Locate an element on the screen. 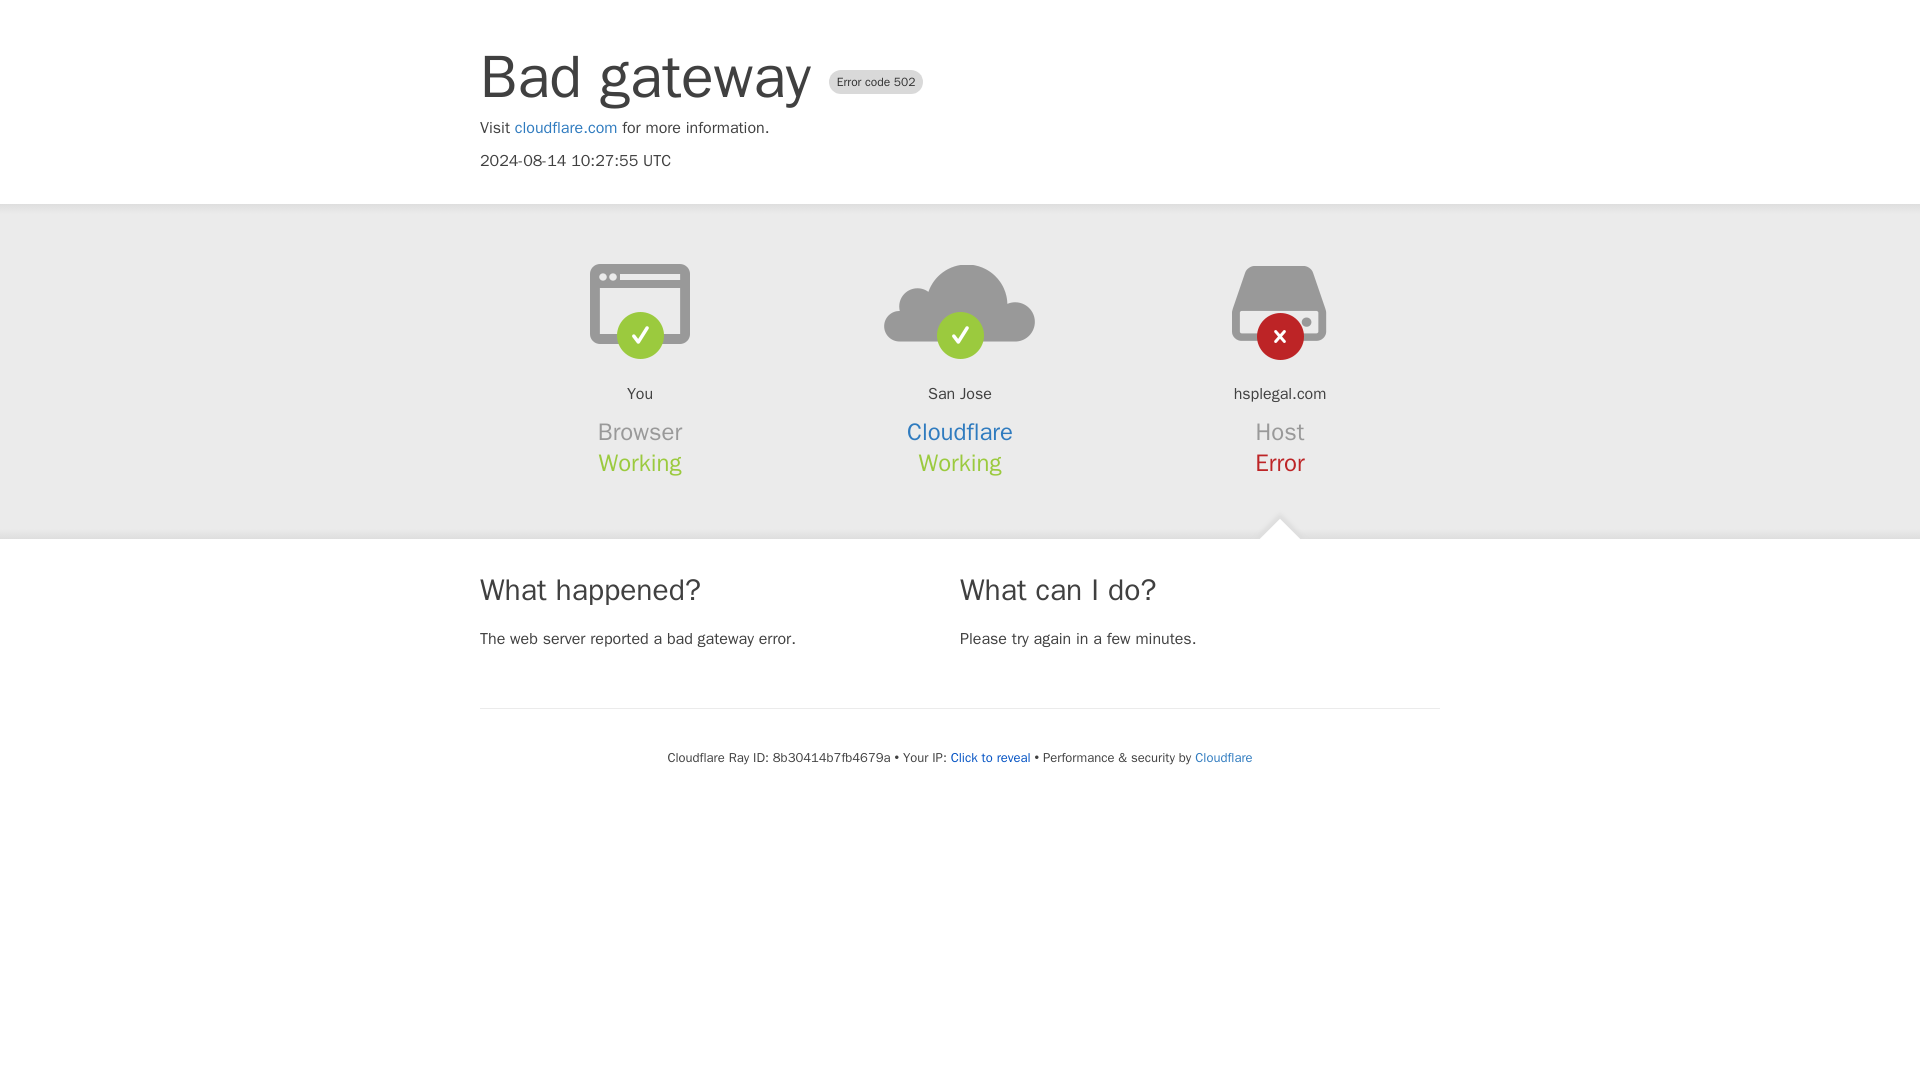  Cloudflare is located at coordinates (960, 432).